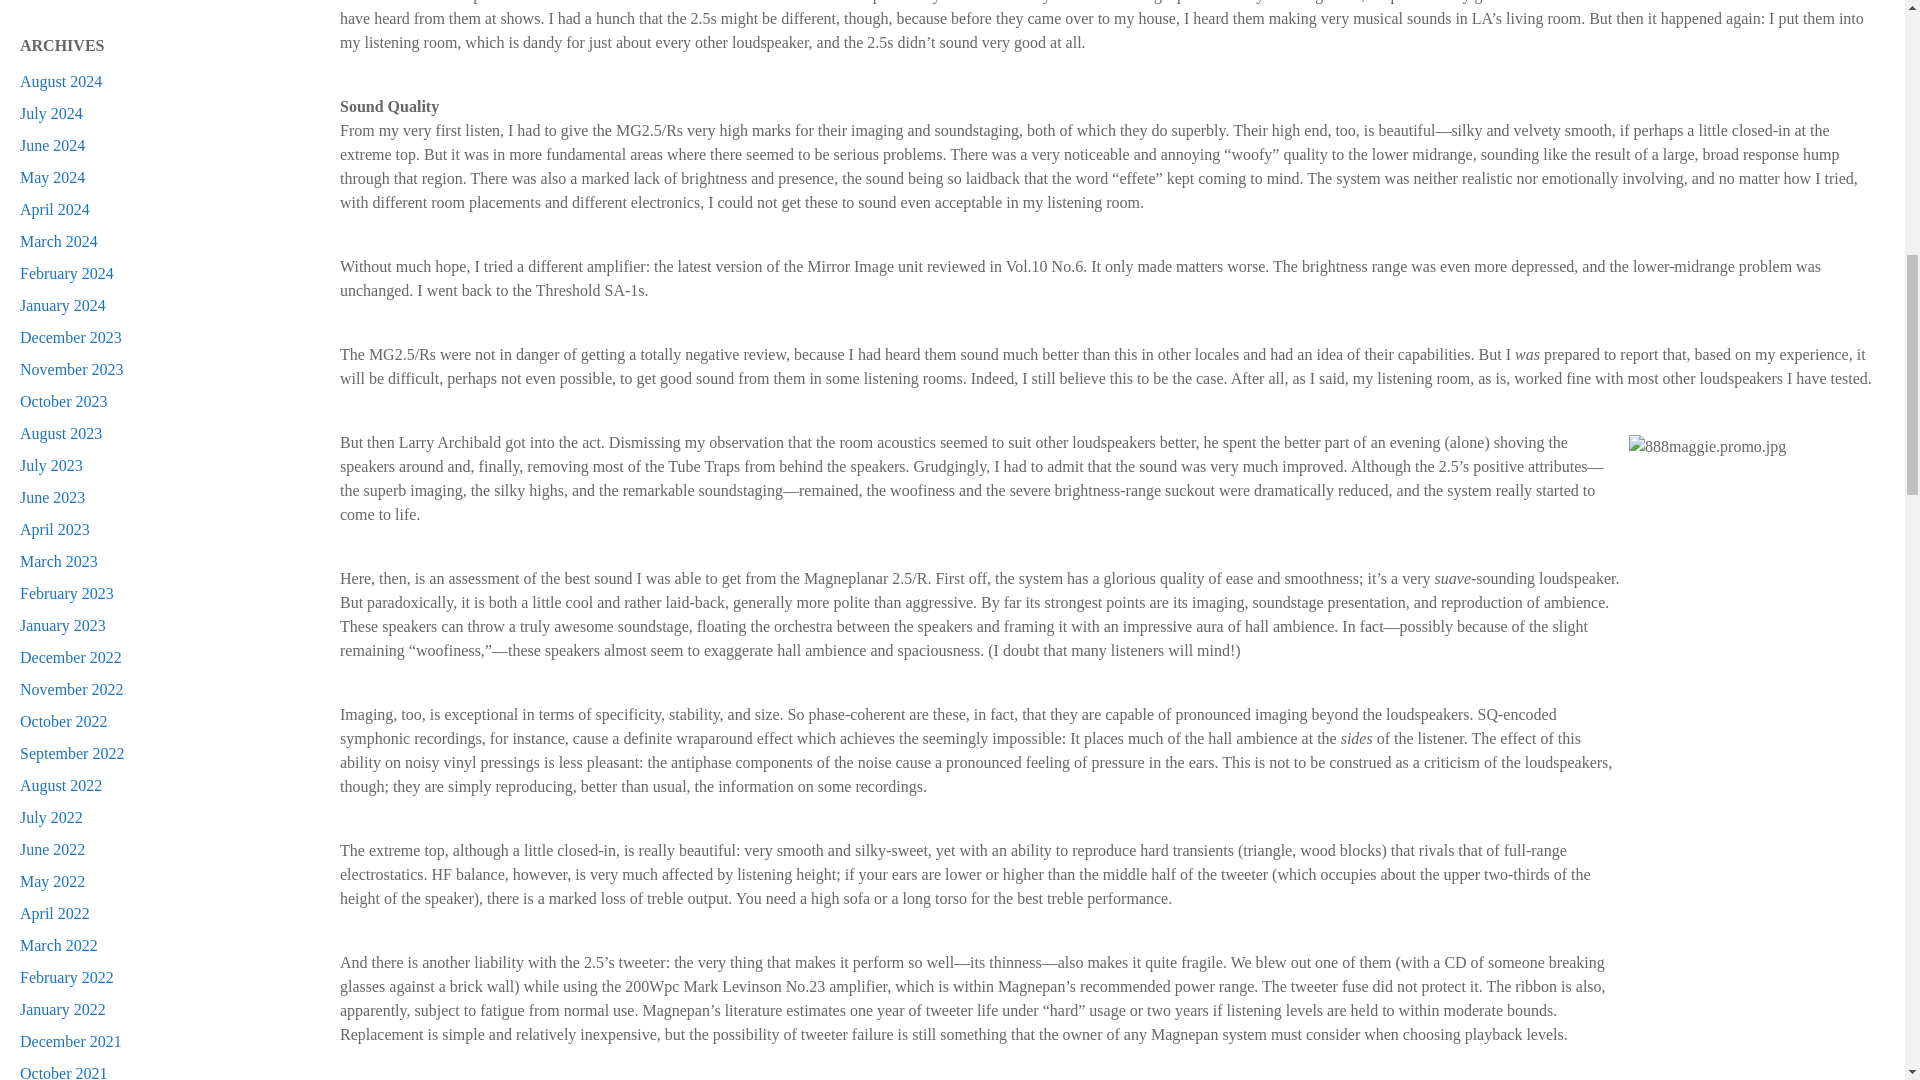 The height and width of the screenshot is (1080, 1920). What do you see at coordinates (54, 528) in the screenshot?
I see `April 2023` at bounding box center [54, 528].